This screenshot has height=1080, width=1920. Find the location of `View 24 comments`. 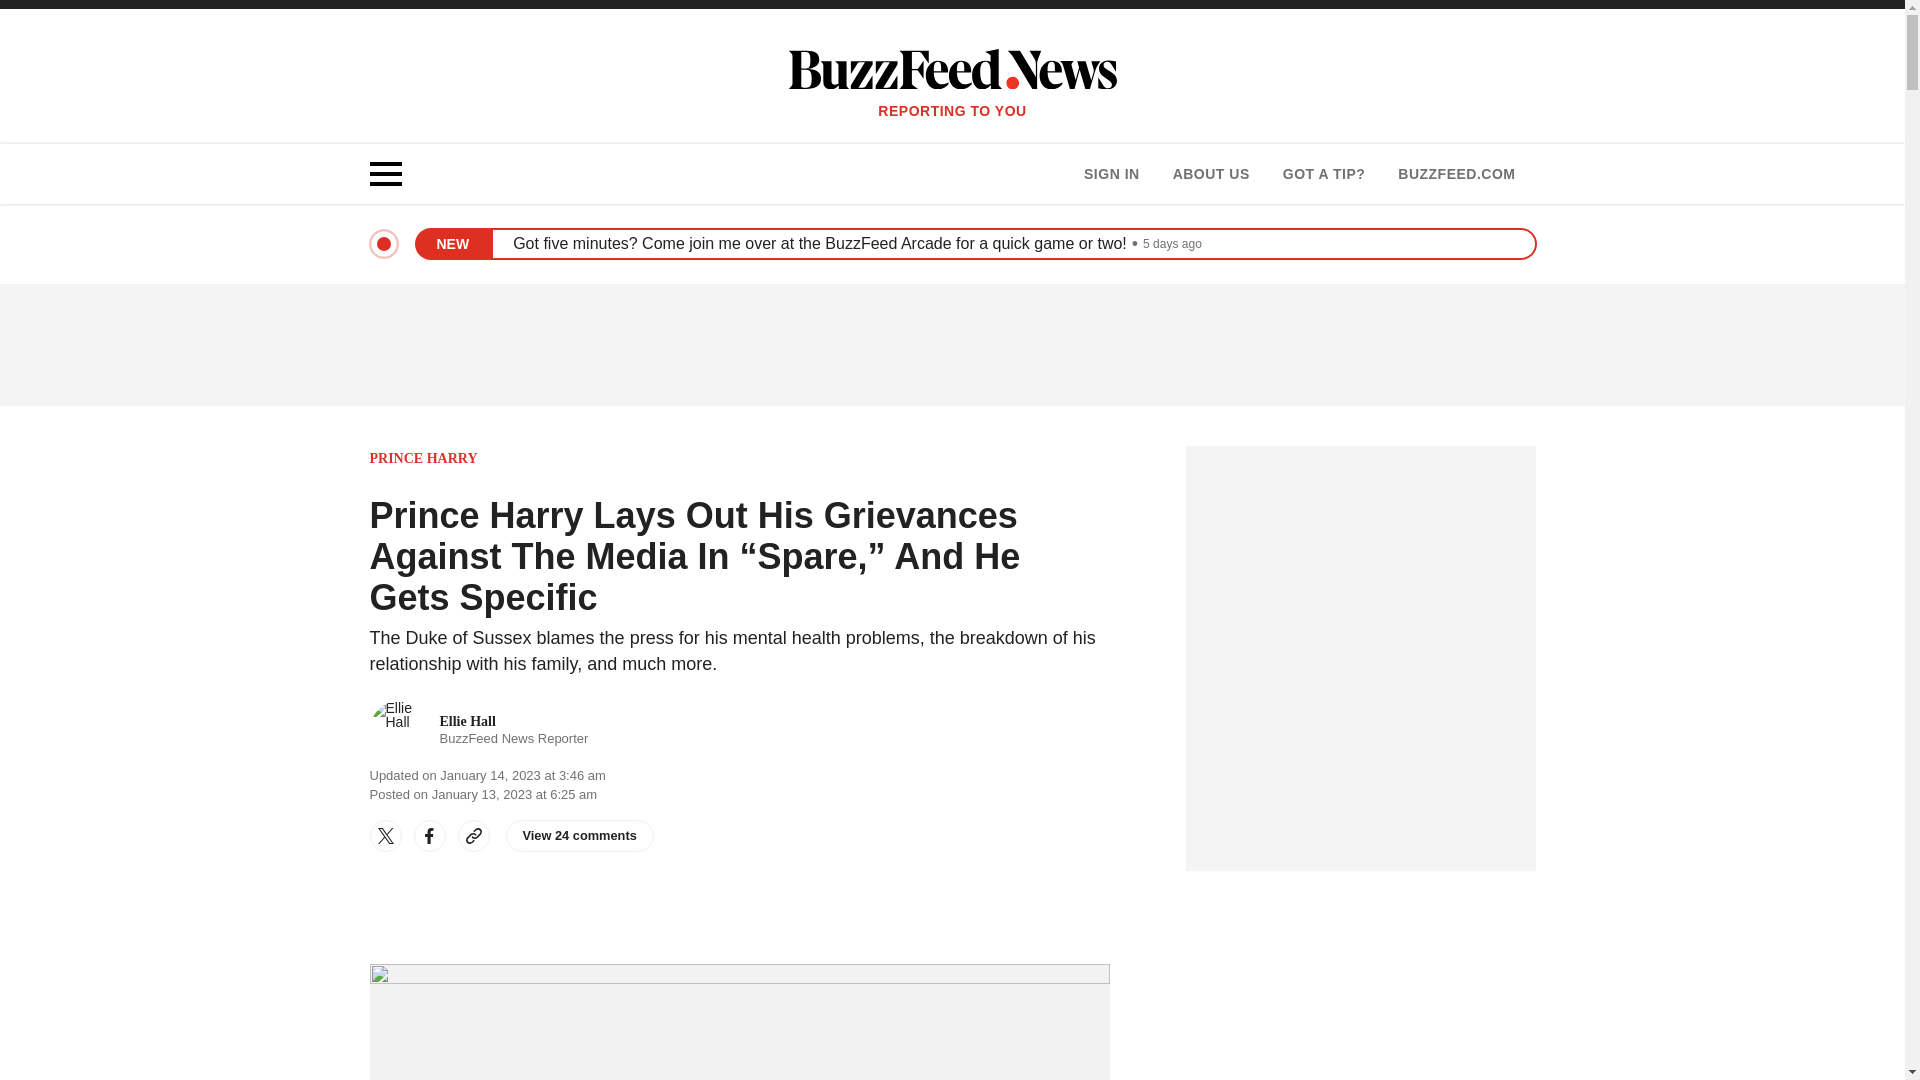

View 24 comments is located at coordinates (1210, 174).